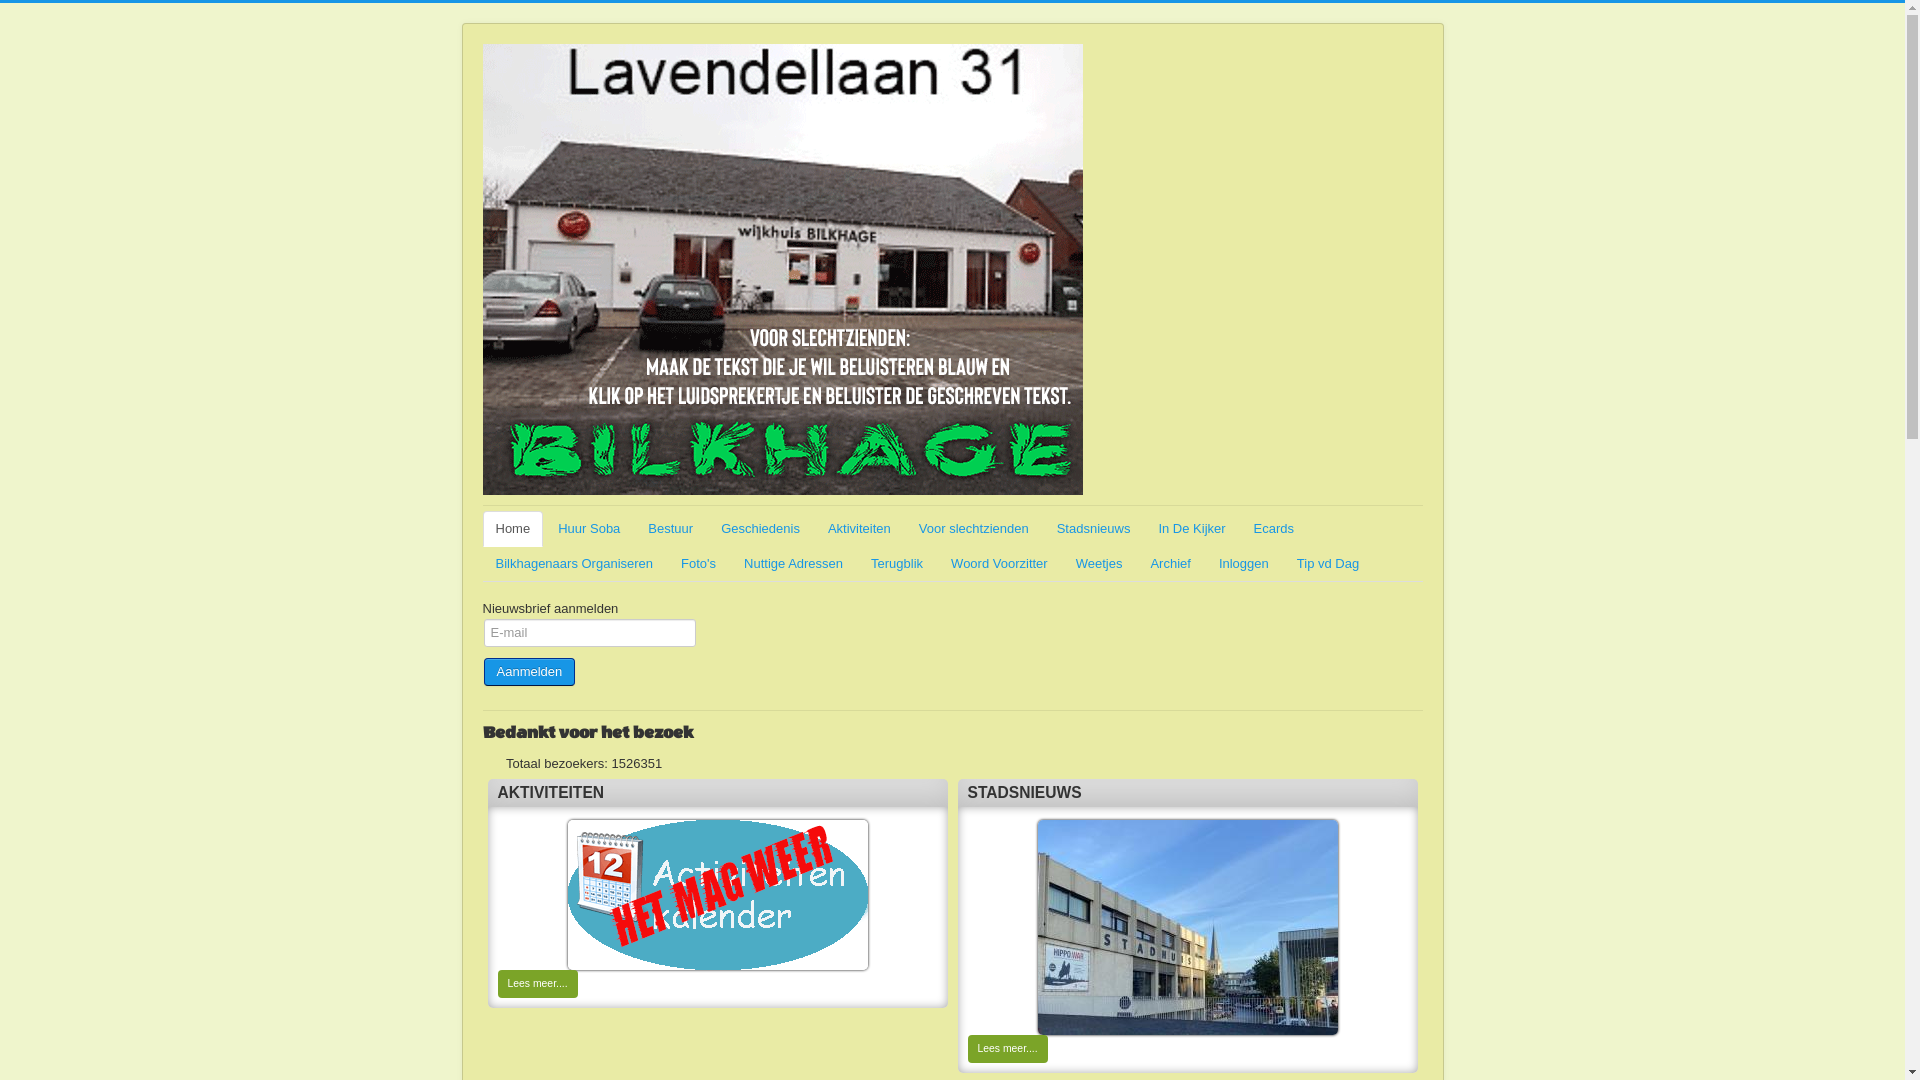 Image resolution: width=1920 pixels, height=1080 pixels. What do you see at coordinates (718, 895) in the screenshot?
I see `Aktiviteiten` at bounding box center [718, 895].